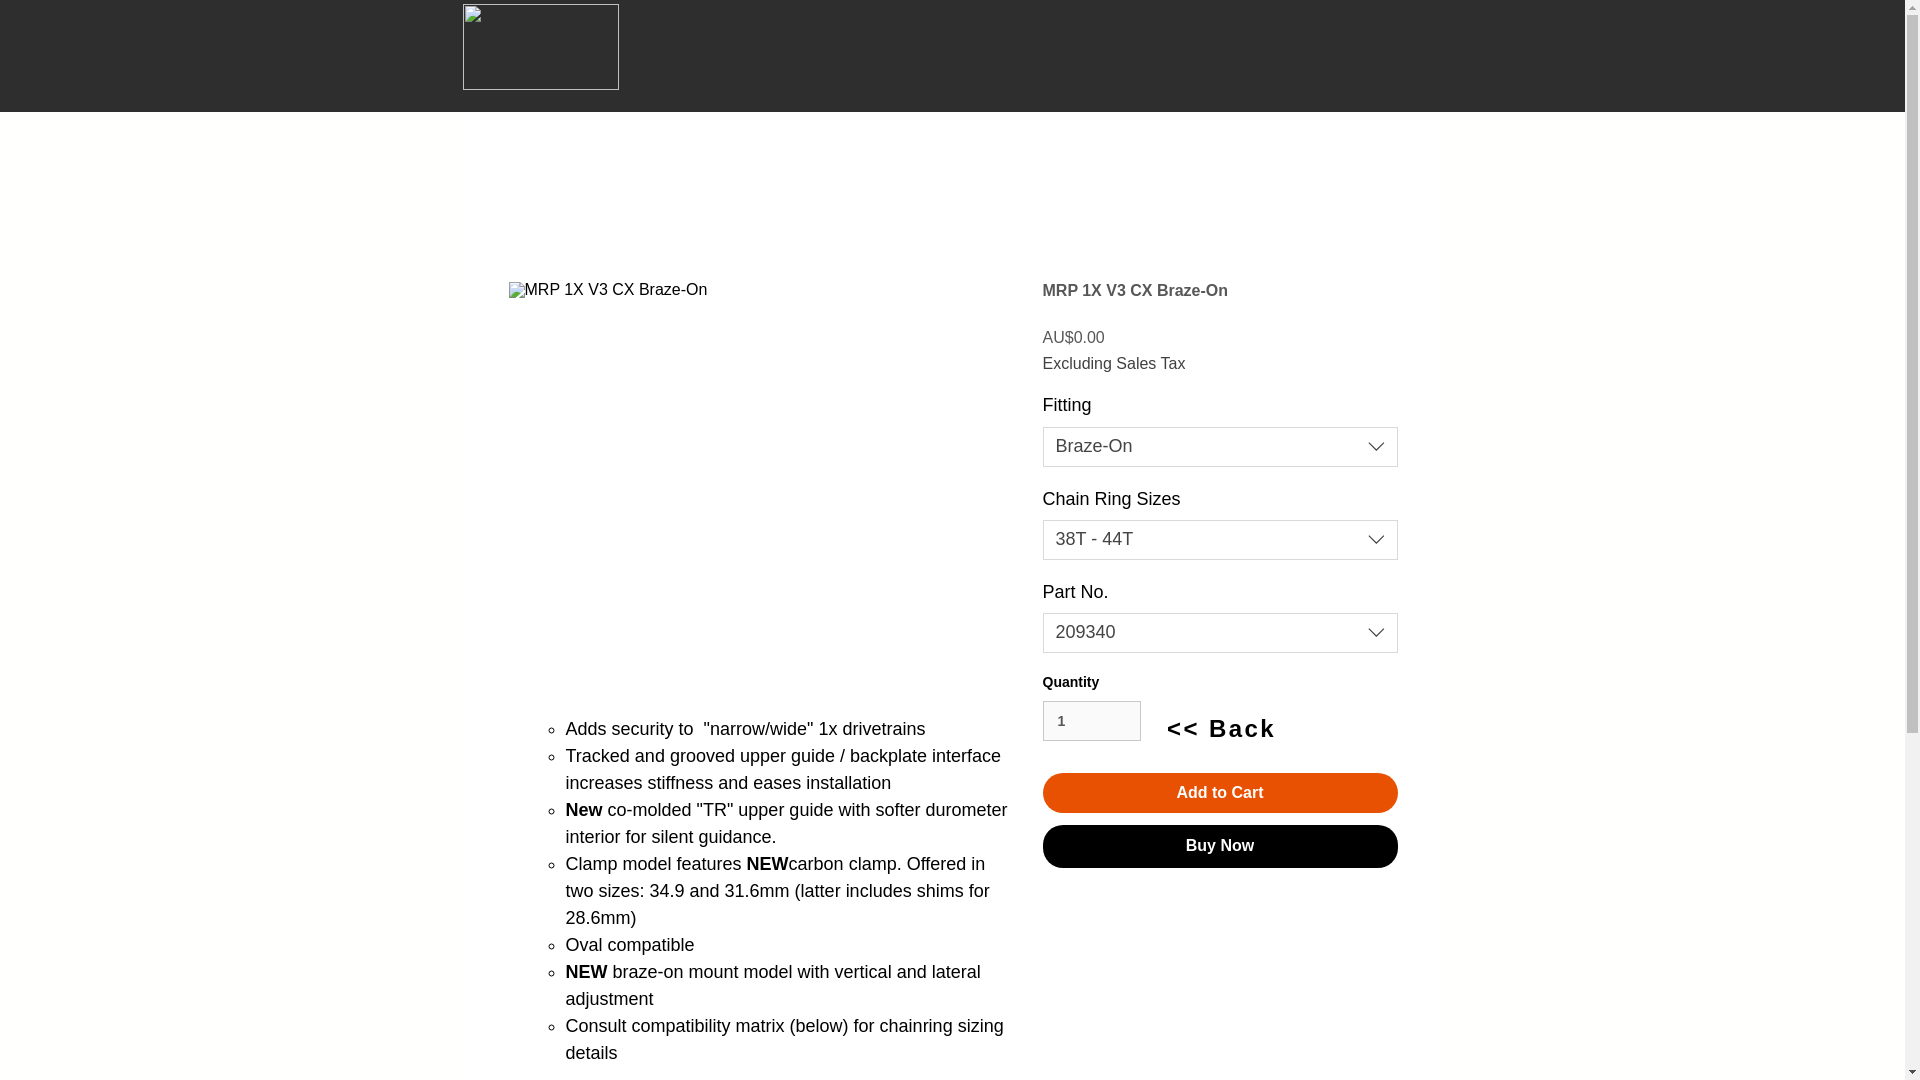 Image resolution: width=1920 pixels, height=1080 pixels. Describe the element at coordinates (540, 46) in the screenshot. I see `Steve Cramer Products` at that location.